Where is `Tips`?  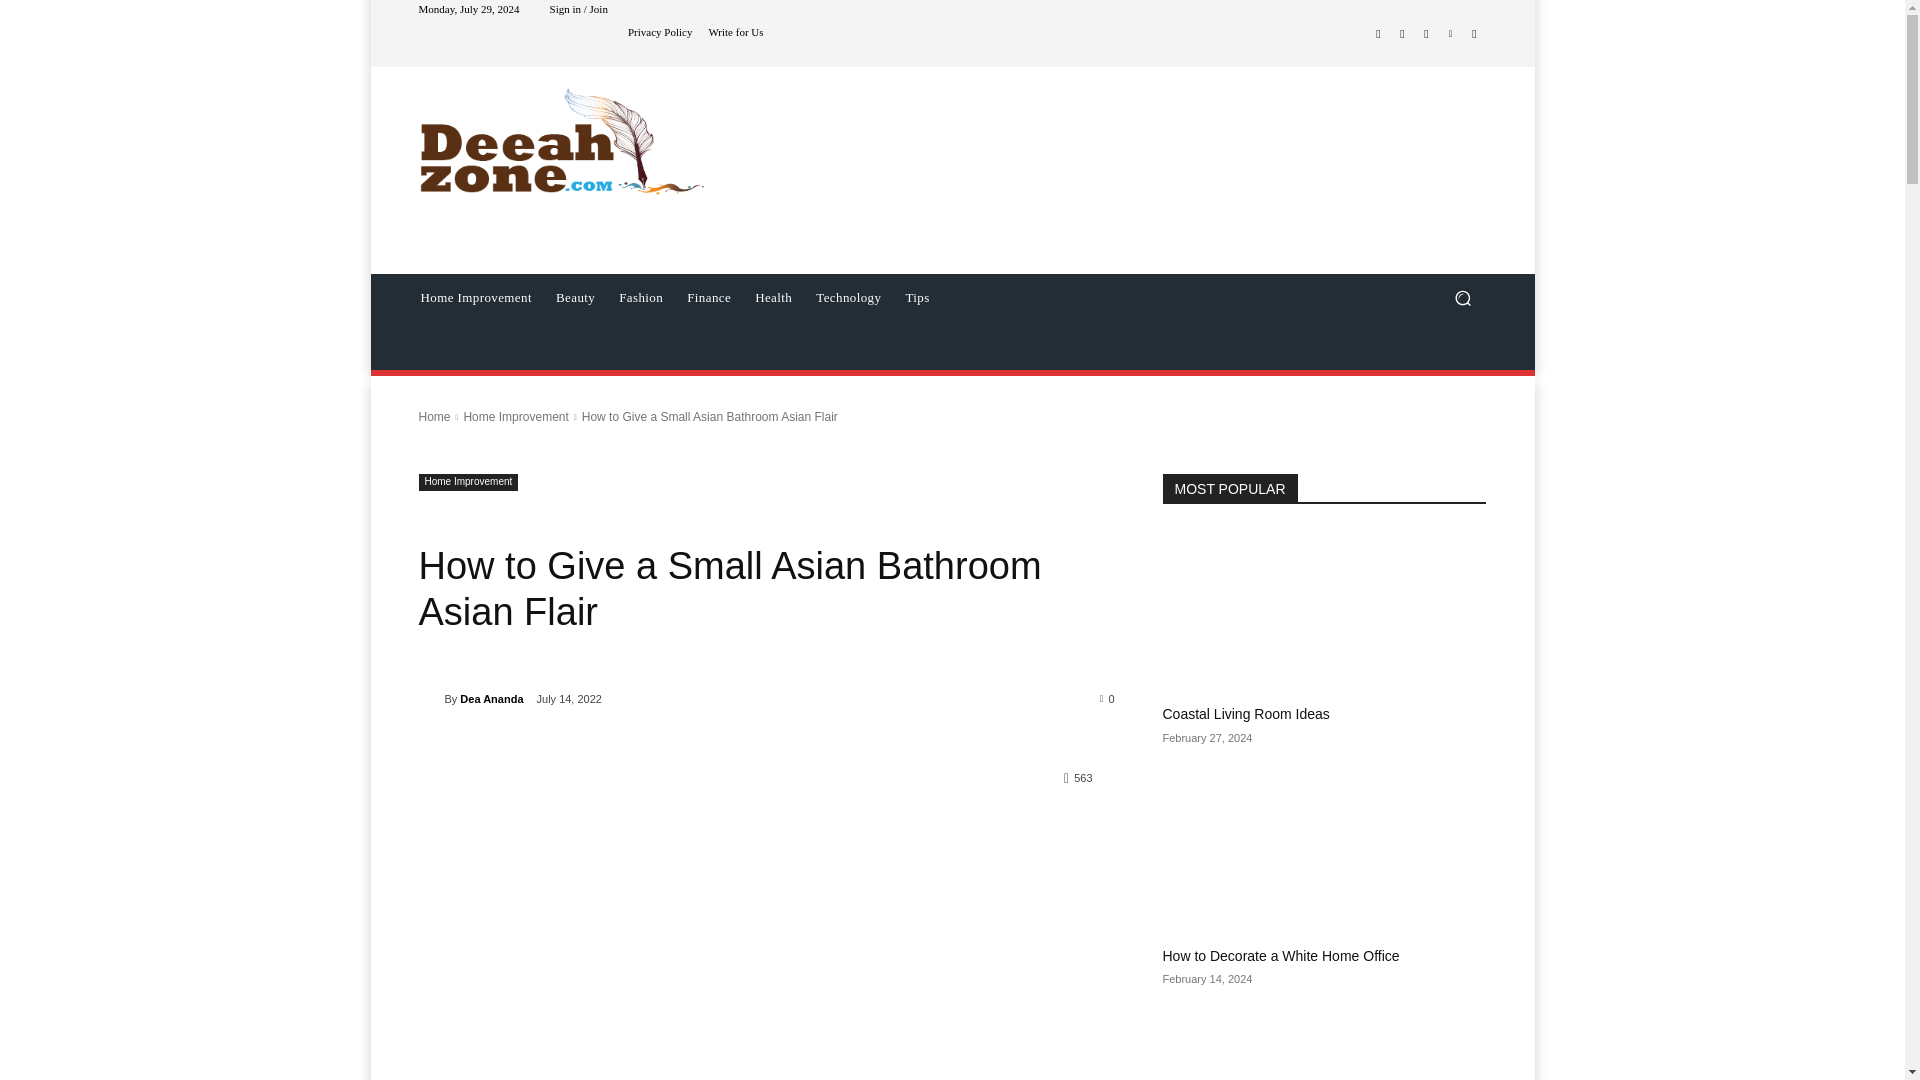 Tips is located at coordinates (916, 298).